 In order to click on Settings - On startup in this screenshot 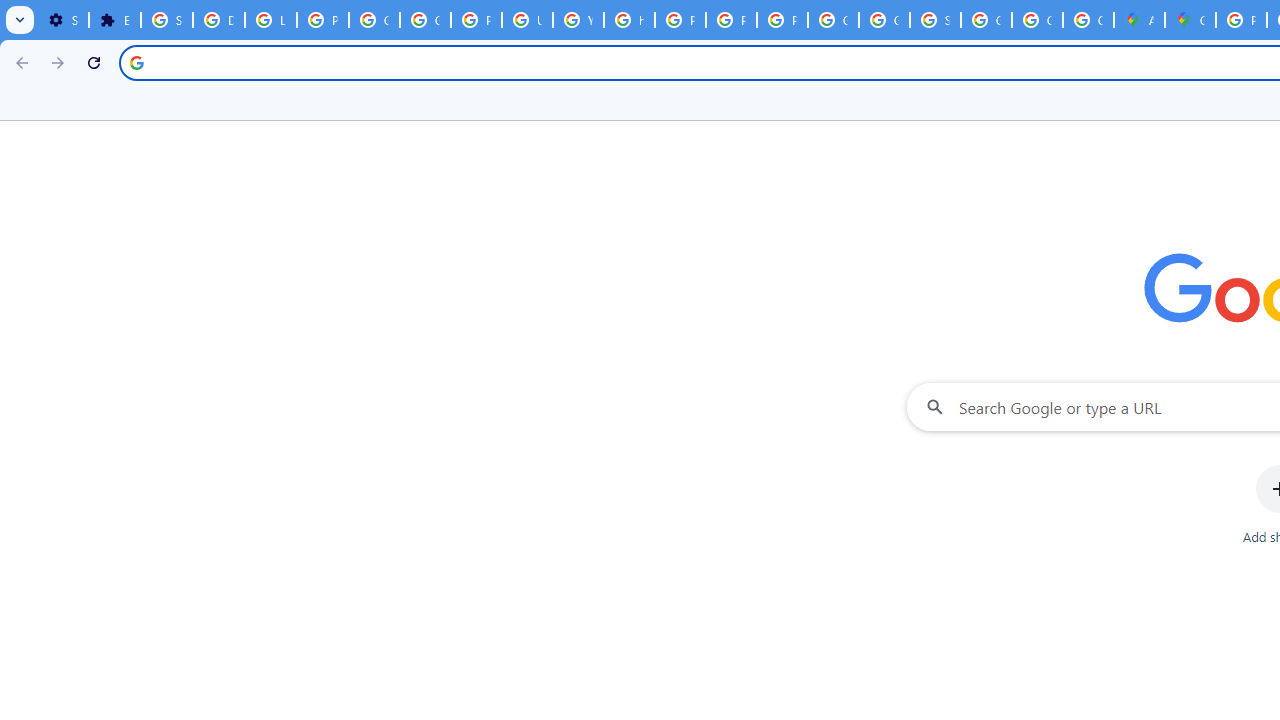, I will do `click(63, 20)`.